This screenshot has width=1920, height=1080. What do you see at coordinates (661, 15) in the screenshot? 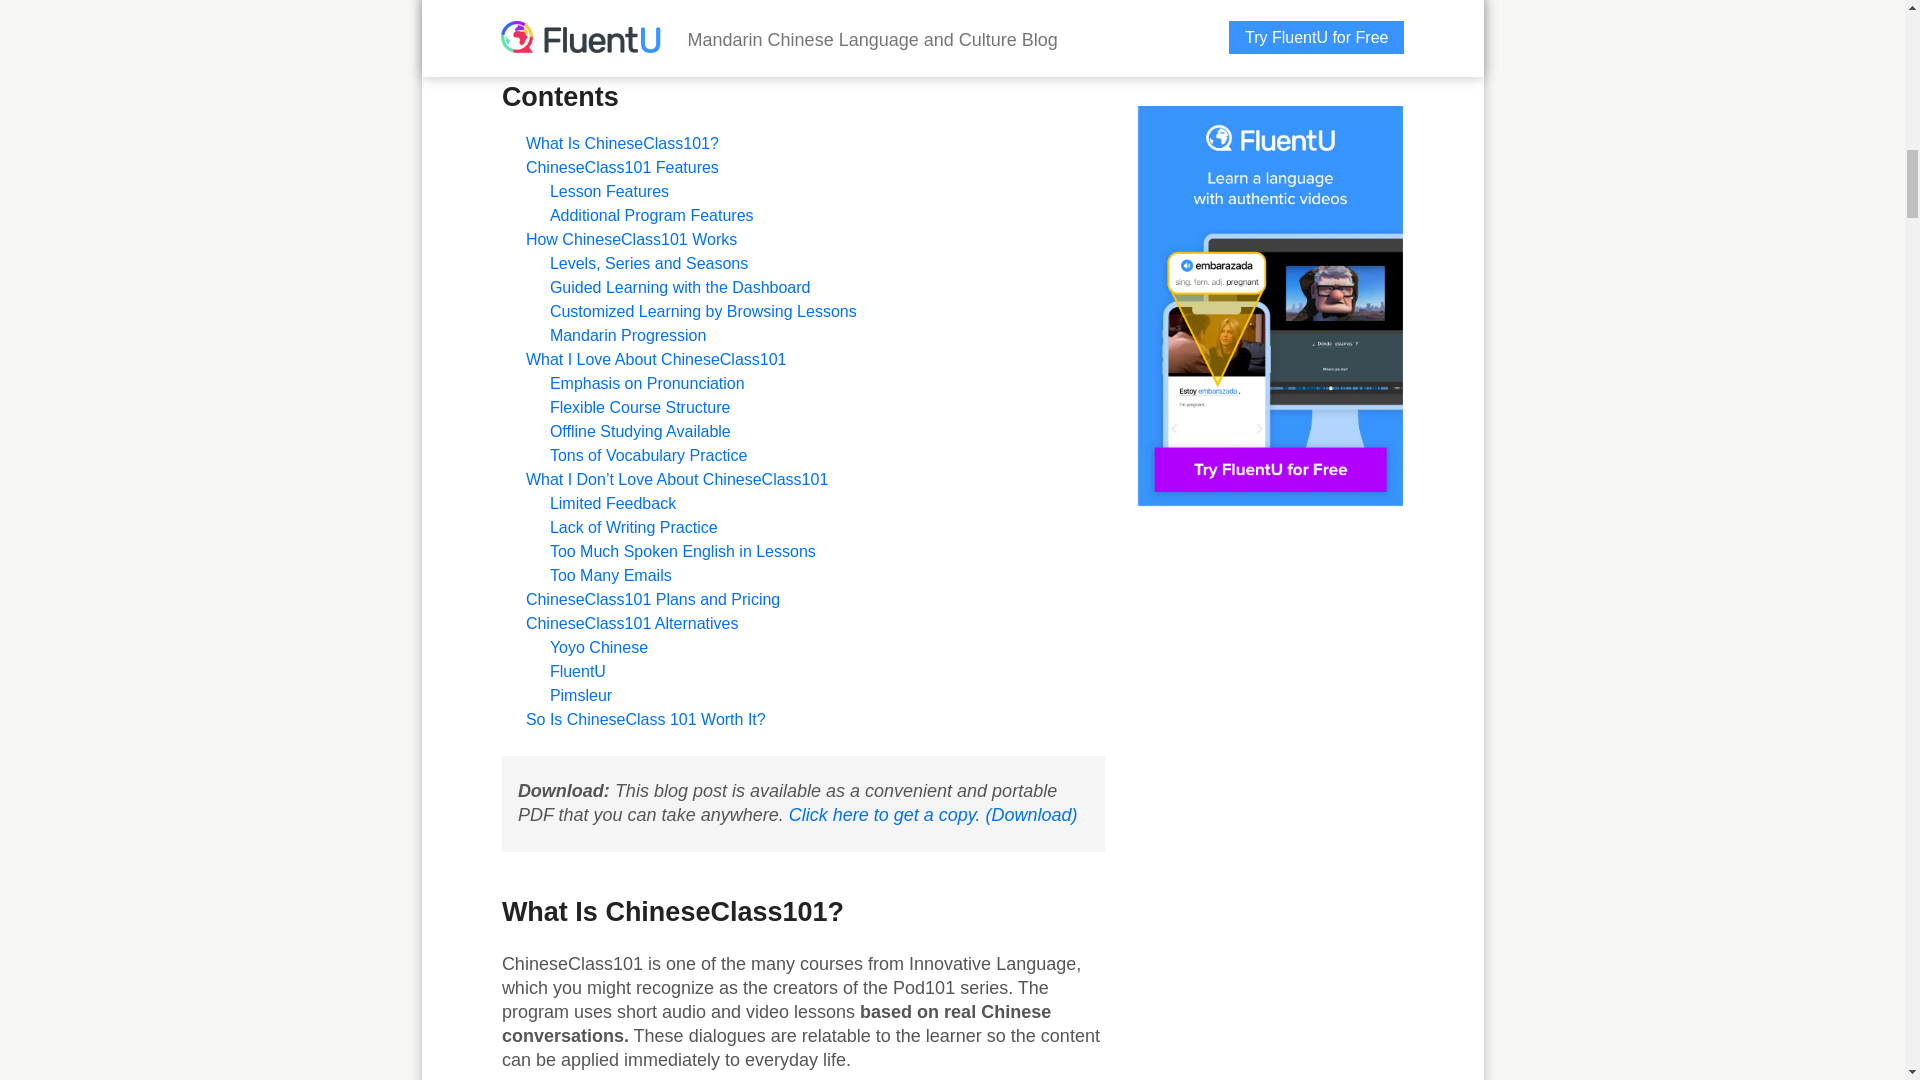
I see `Best Chinese YouTube Channels` at bounding box center [661, 15].